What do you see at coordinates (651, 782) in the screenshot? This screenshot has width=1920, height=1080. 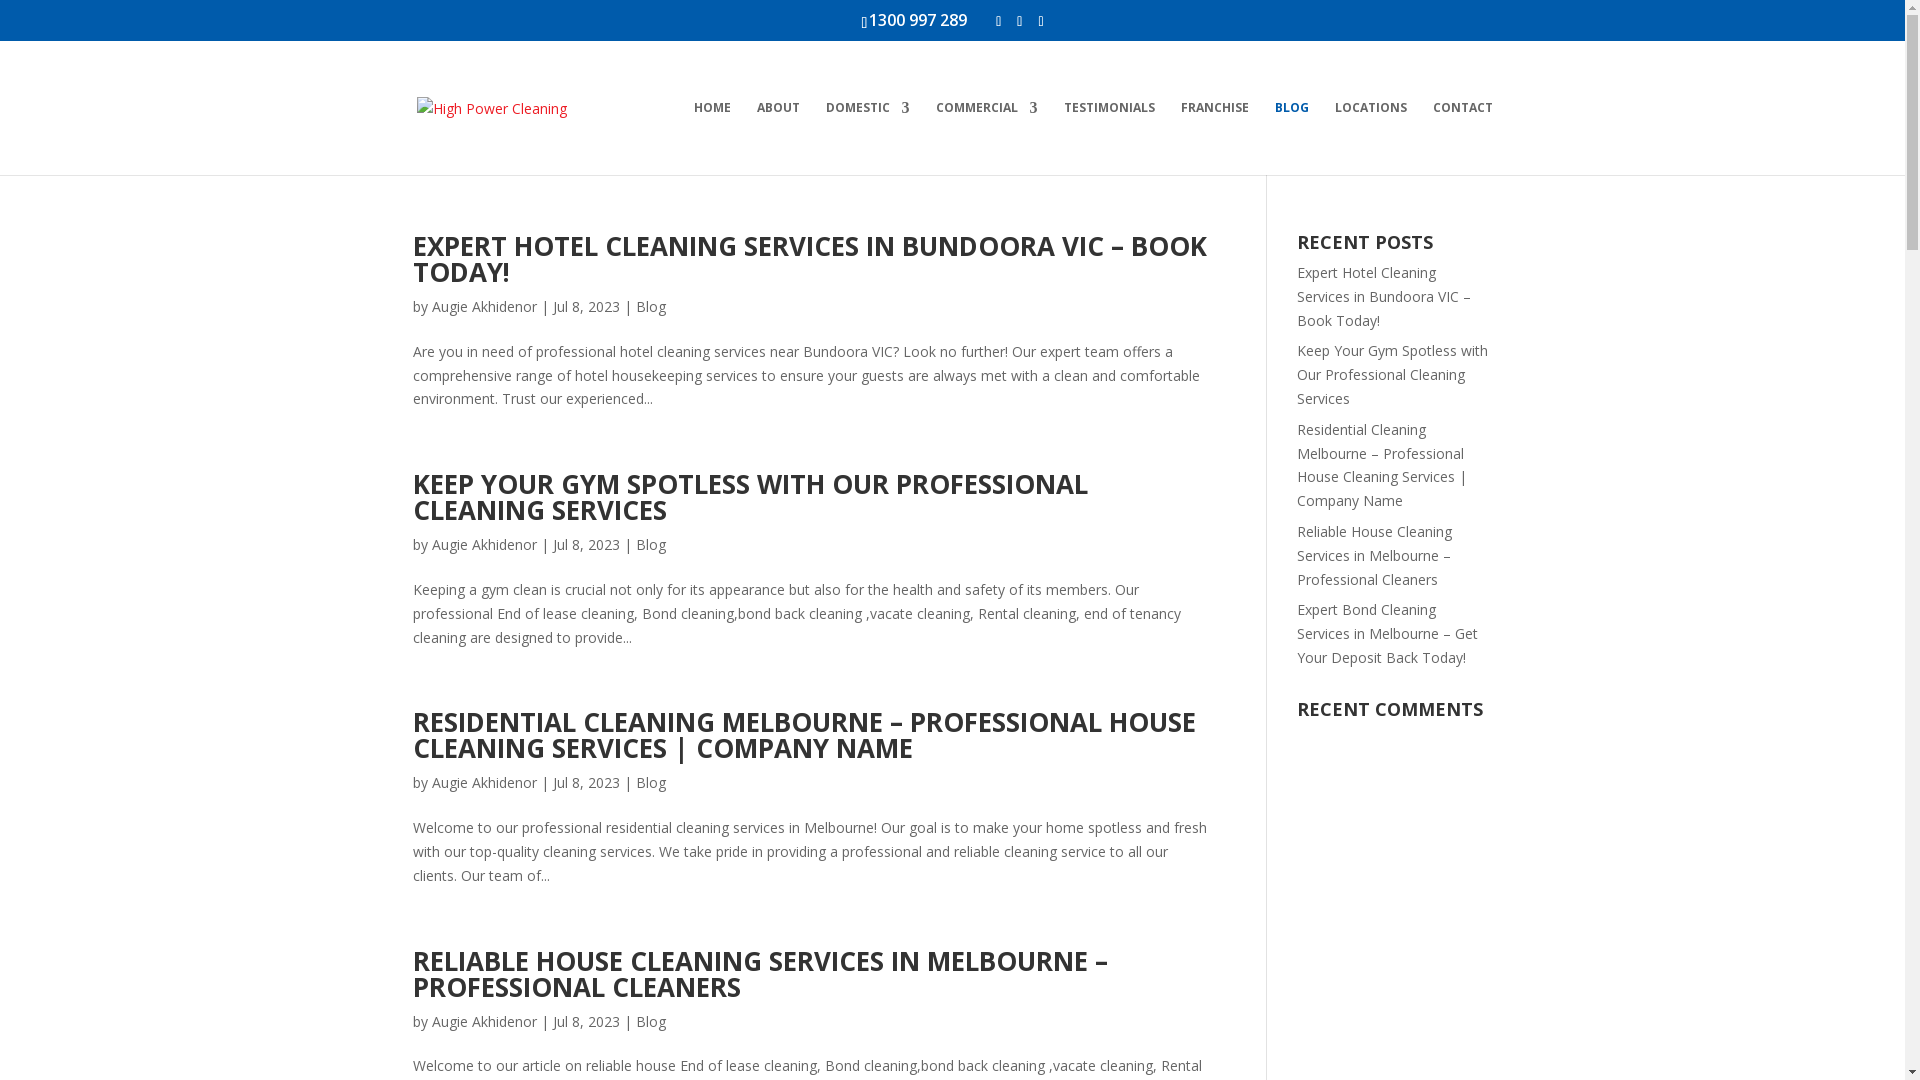 I see `Blog` at bounding box center [651, 782].